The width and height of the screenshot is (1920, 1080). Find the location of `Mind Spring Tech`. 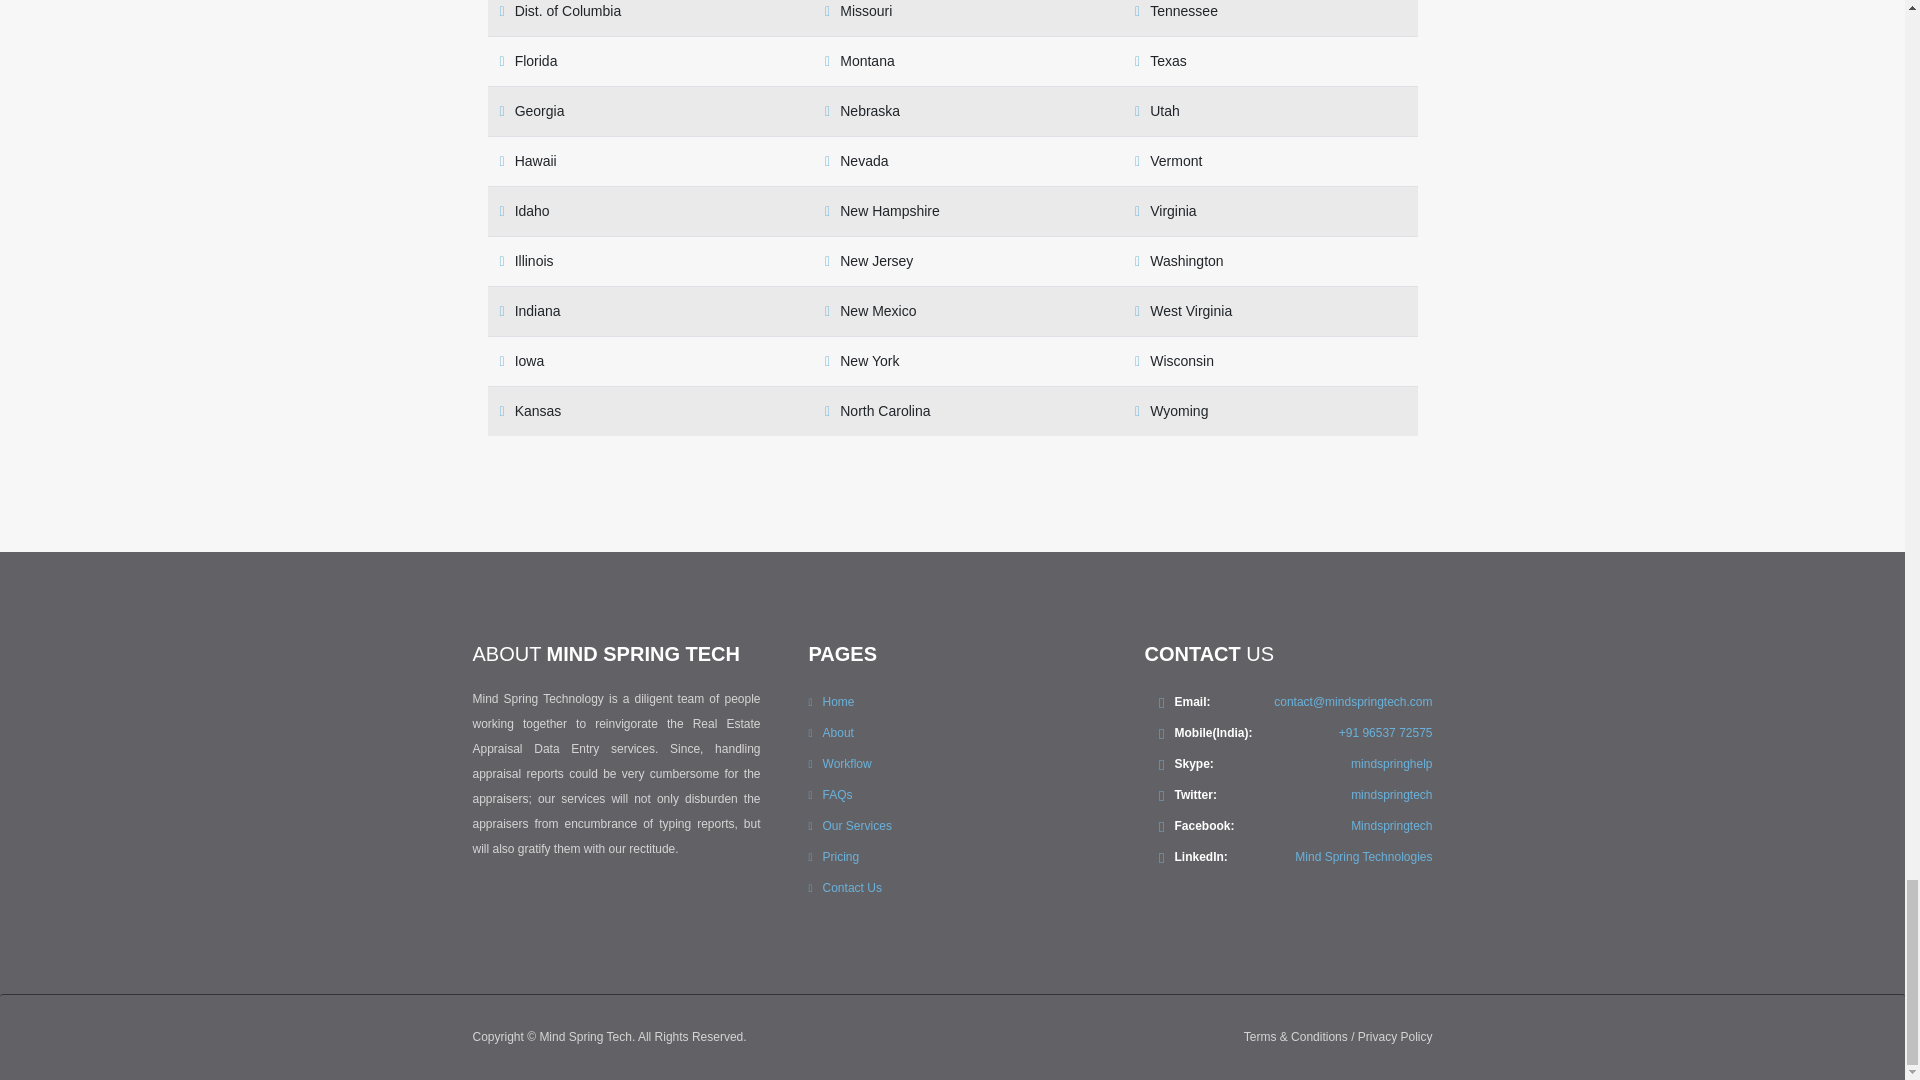

Mind Spring Tech is located at coordinates (585, 1037).